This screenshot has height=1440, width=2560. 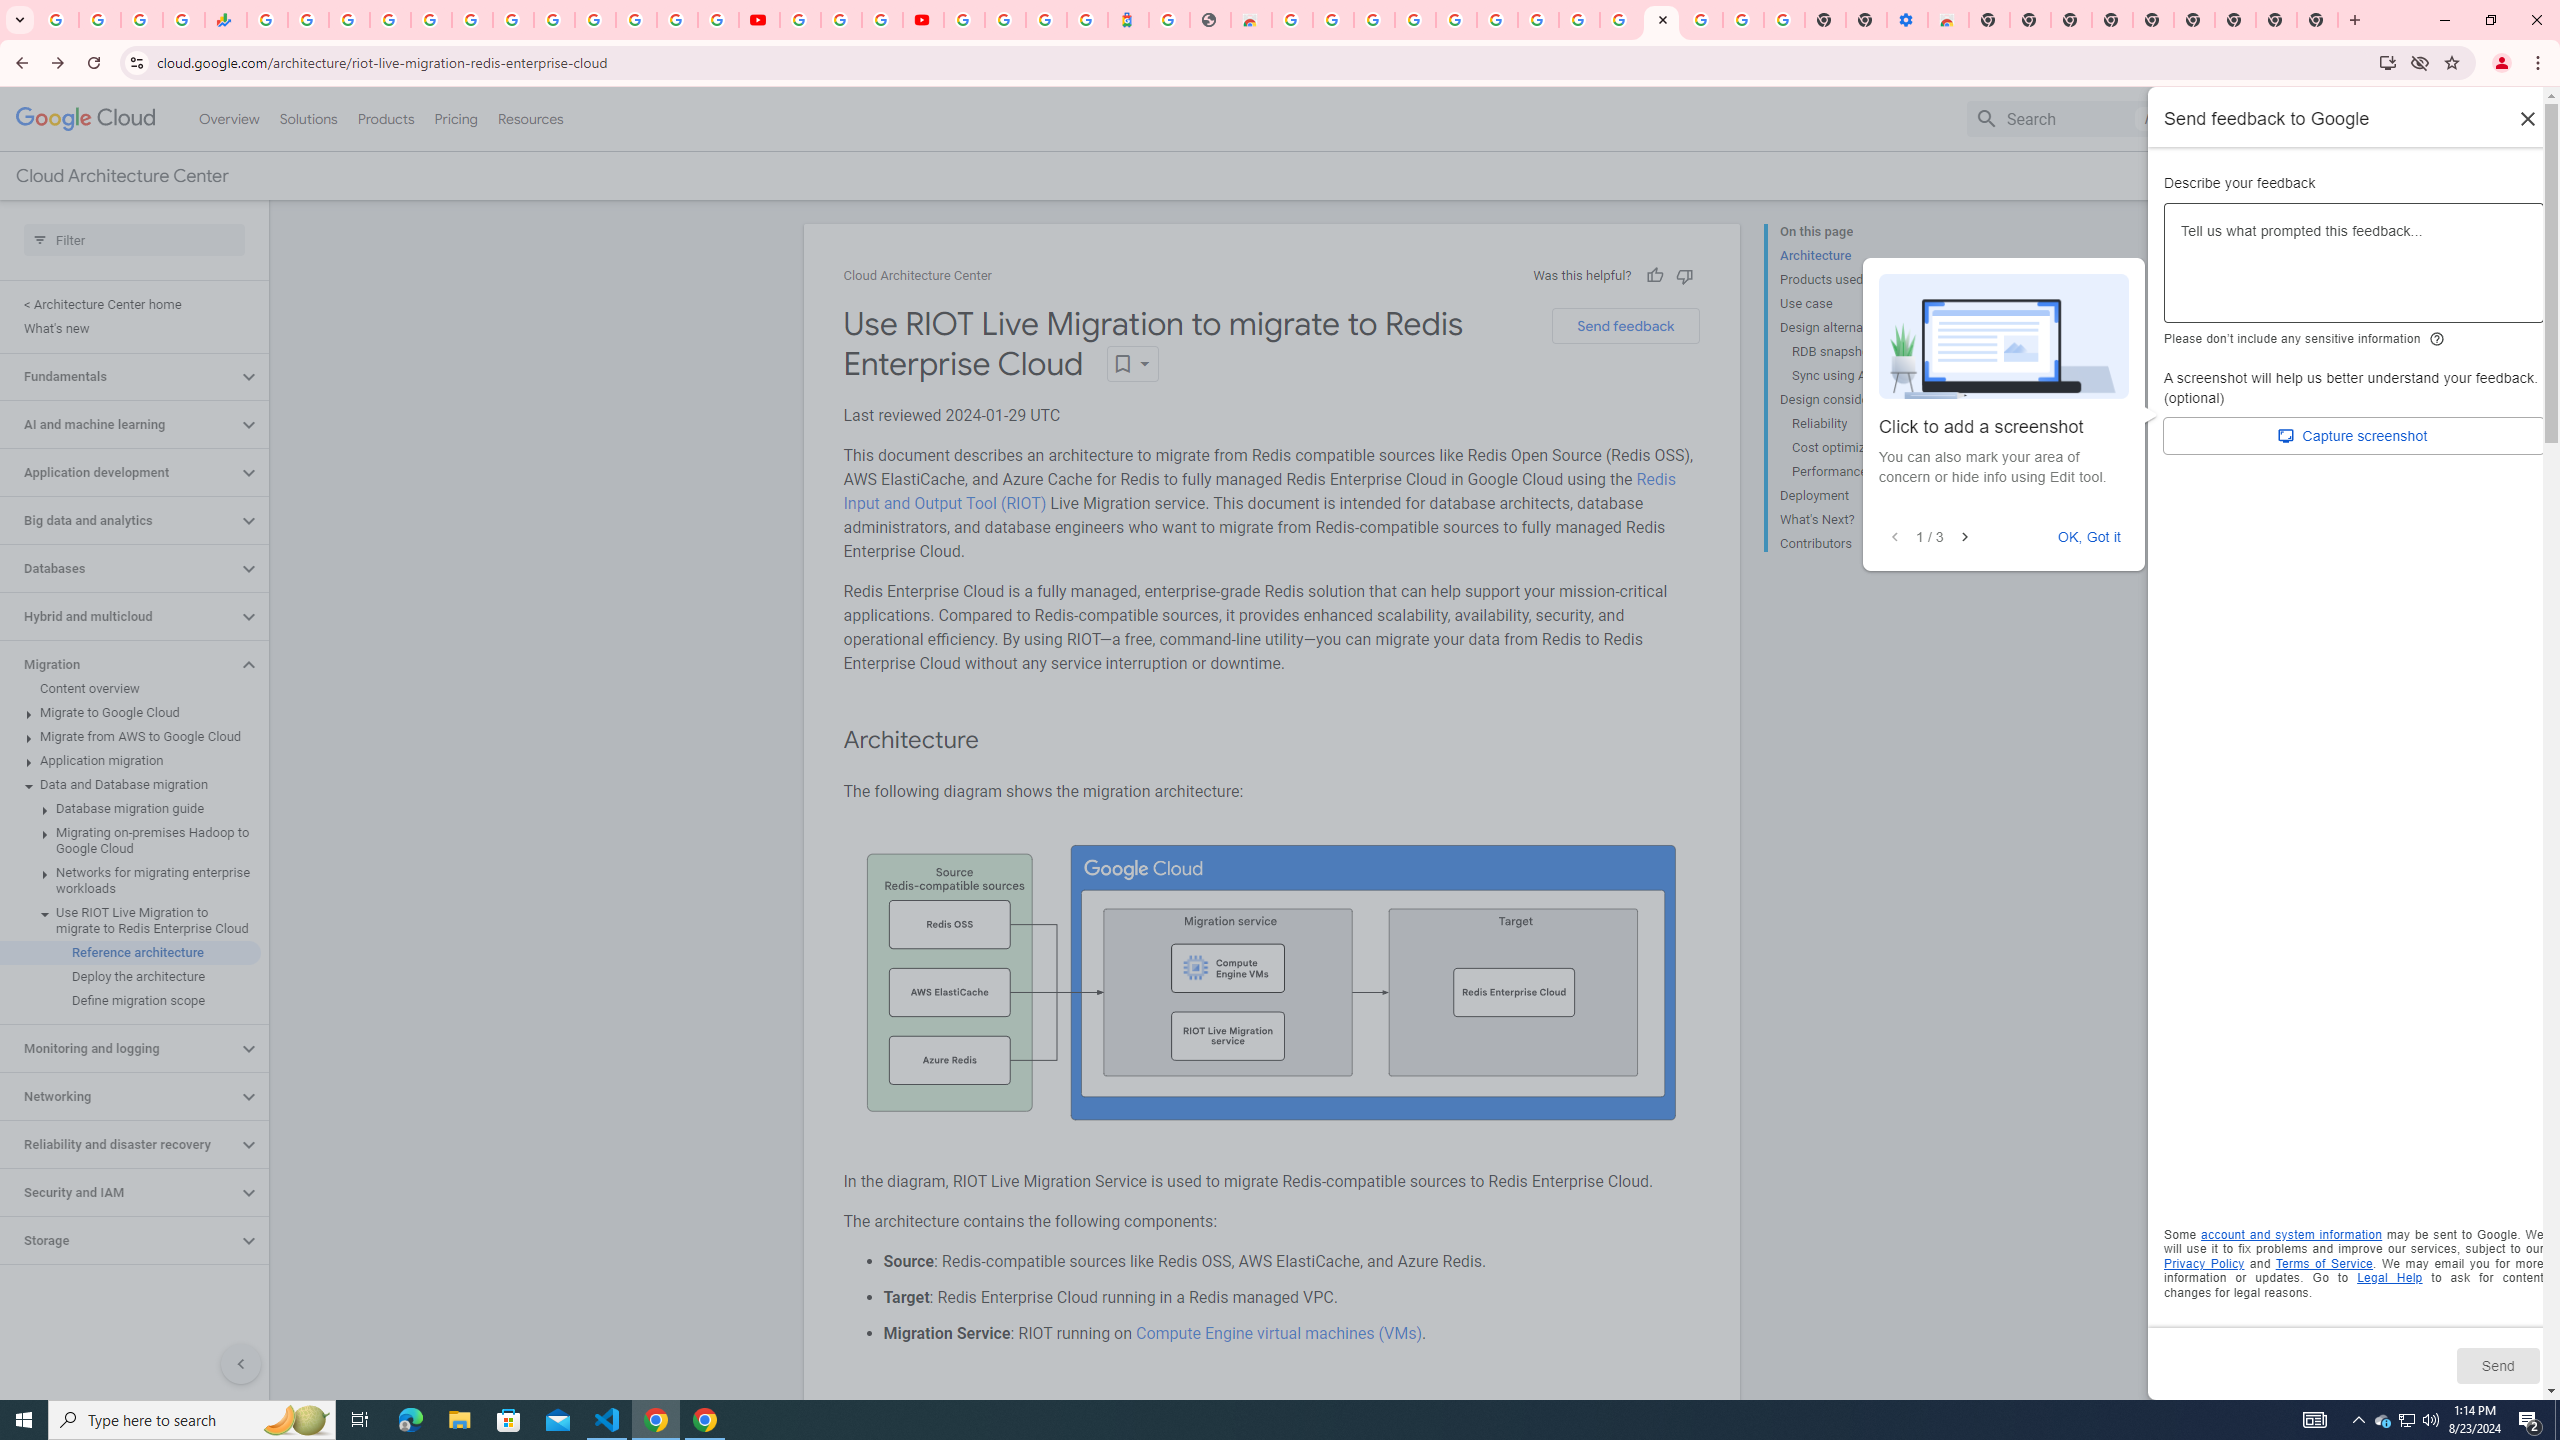 What do you see at coordinates (119, 472) in the screenshot?
I see `Application development` at bounding box center [119, 472].